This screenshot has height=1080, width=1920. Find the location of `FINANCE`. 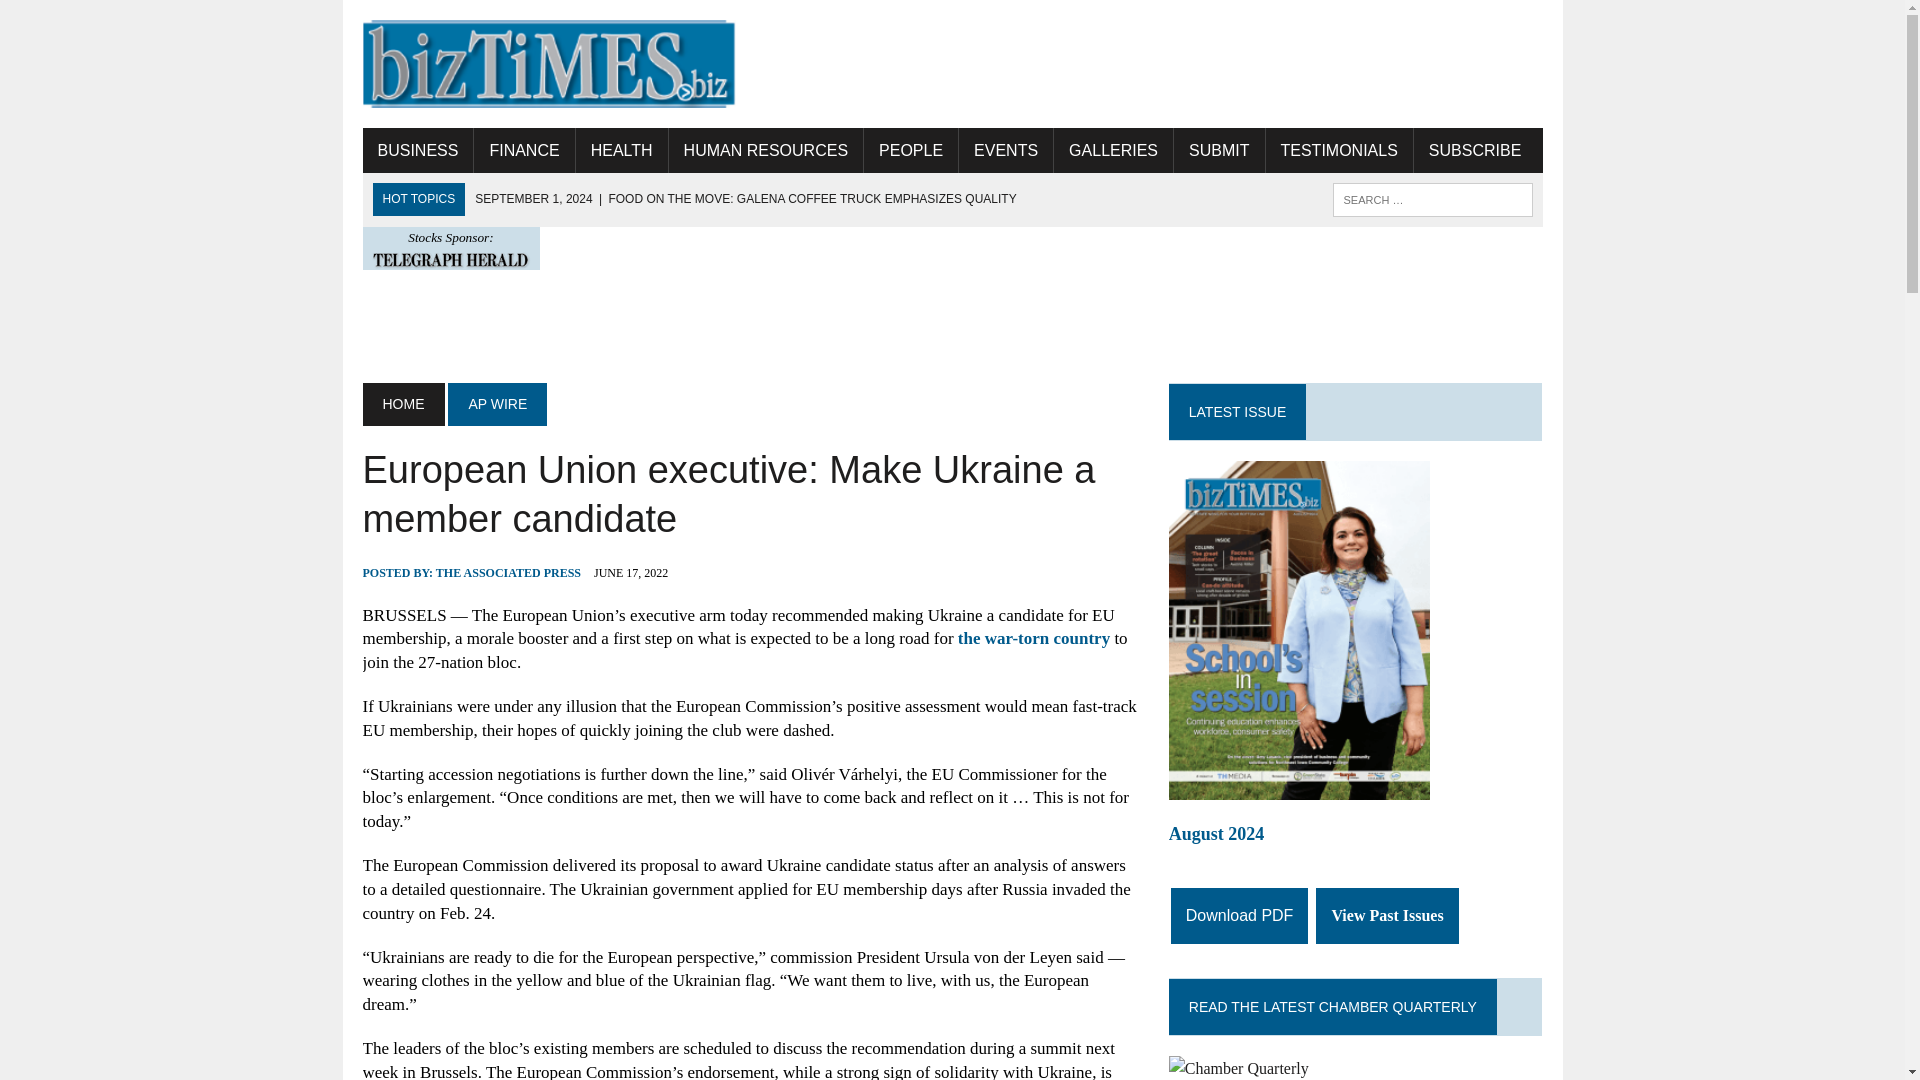

FINANCE is located at coordinates (524, 150).